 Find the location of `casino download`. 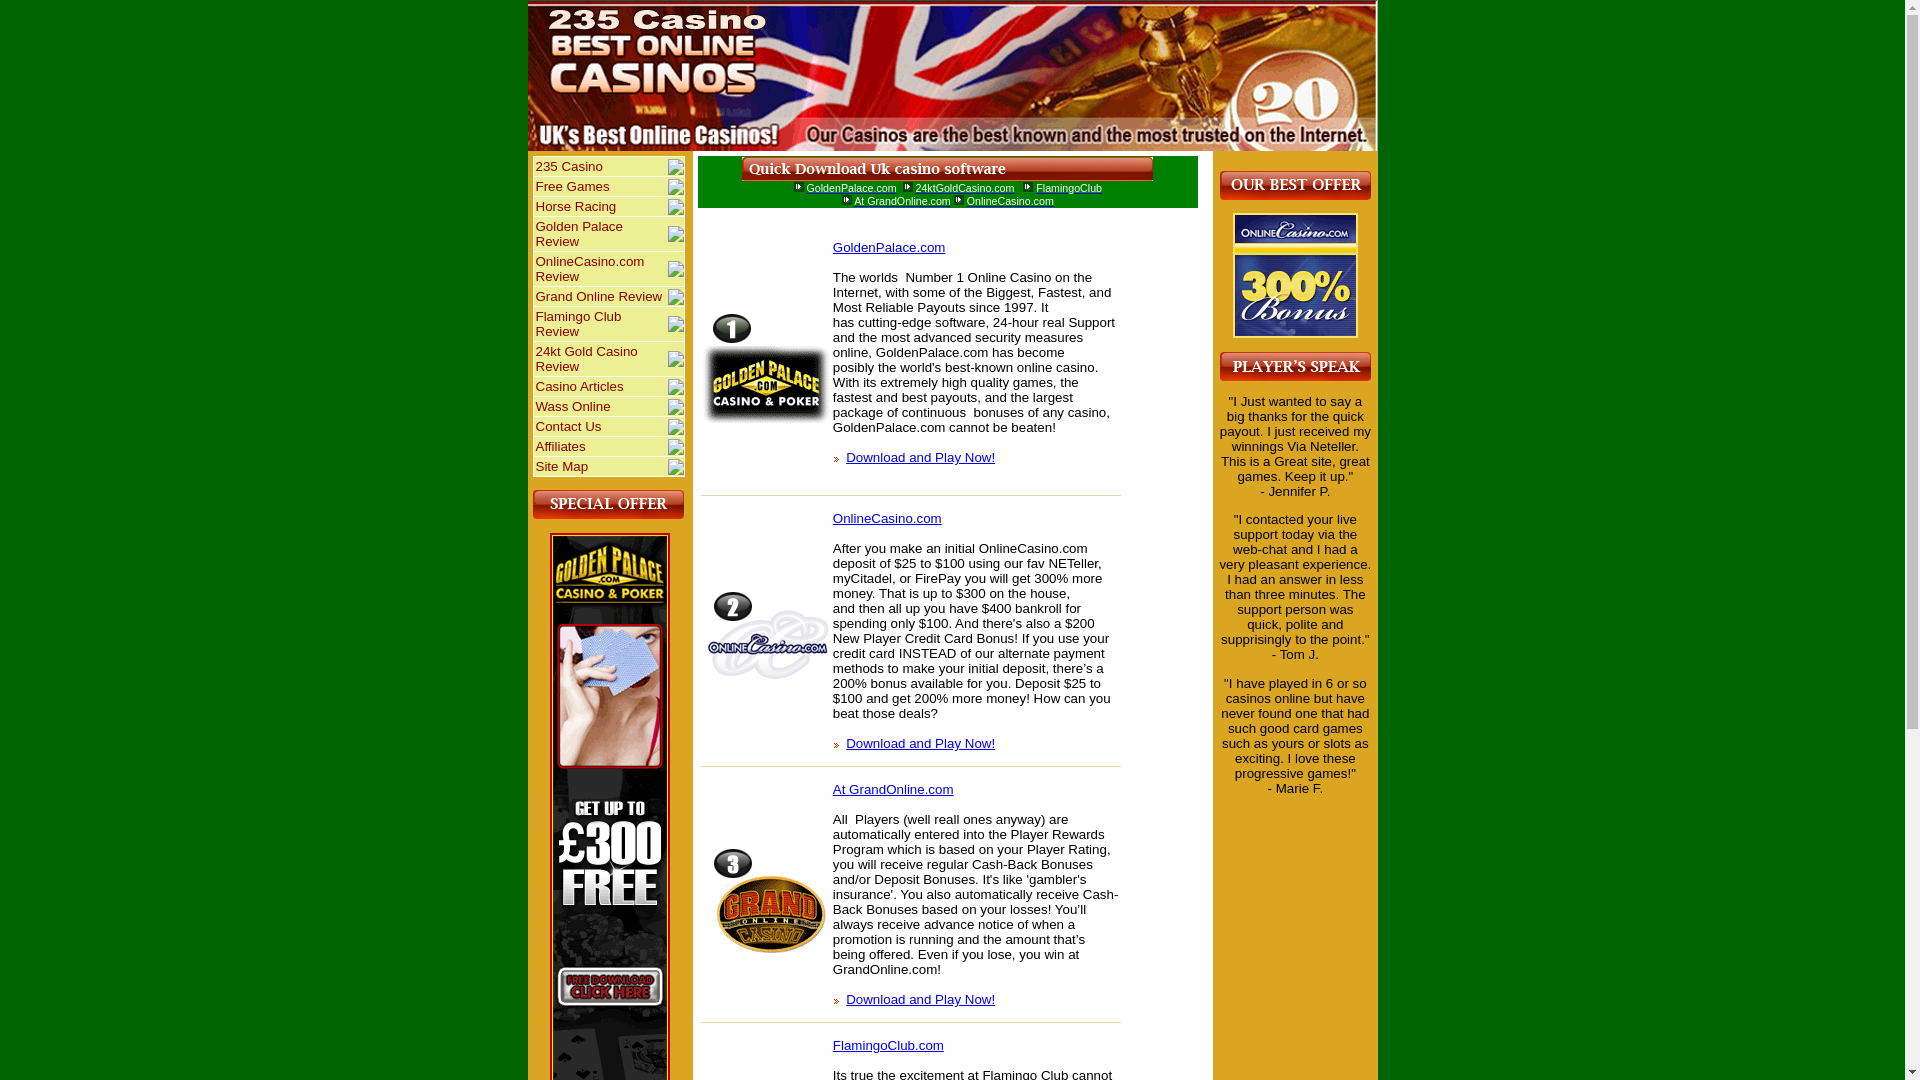

casino download is located at coordinates (948, 169).